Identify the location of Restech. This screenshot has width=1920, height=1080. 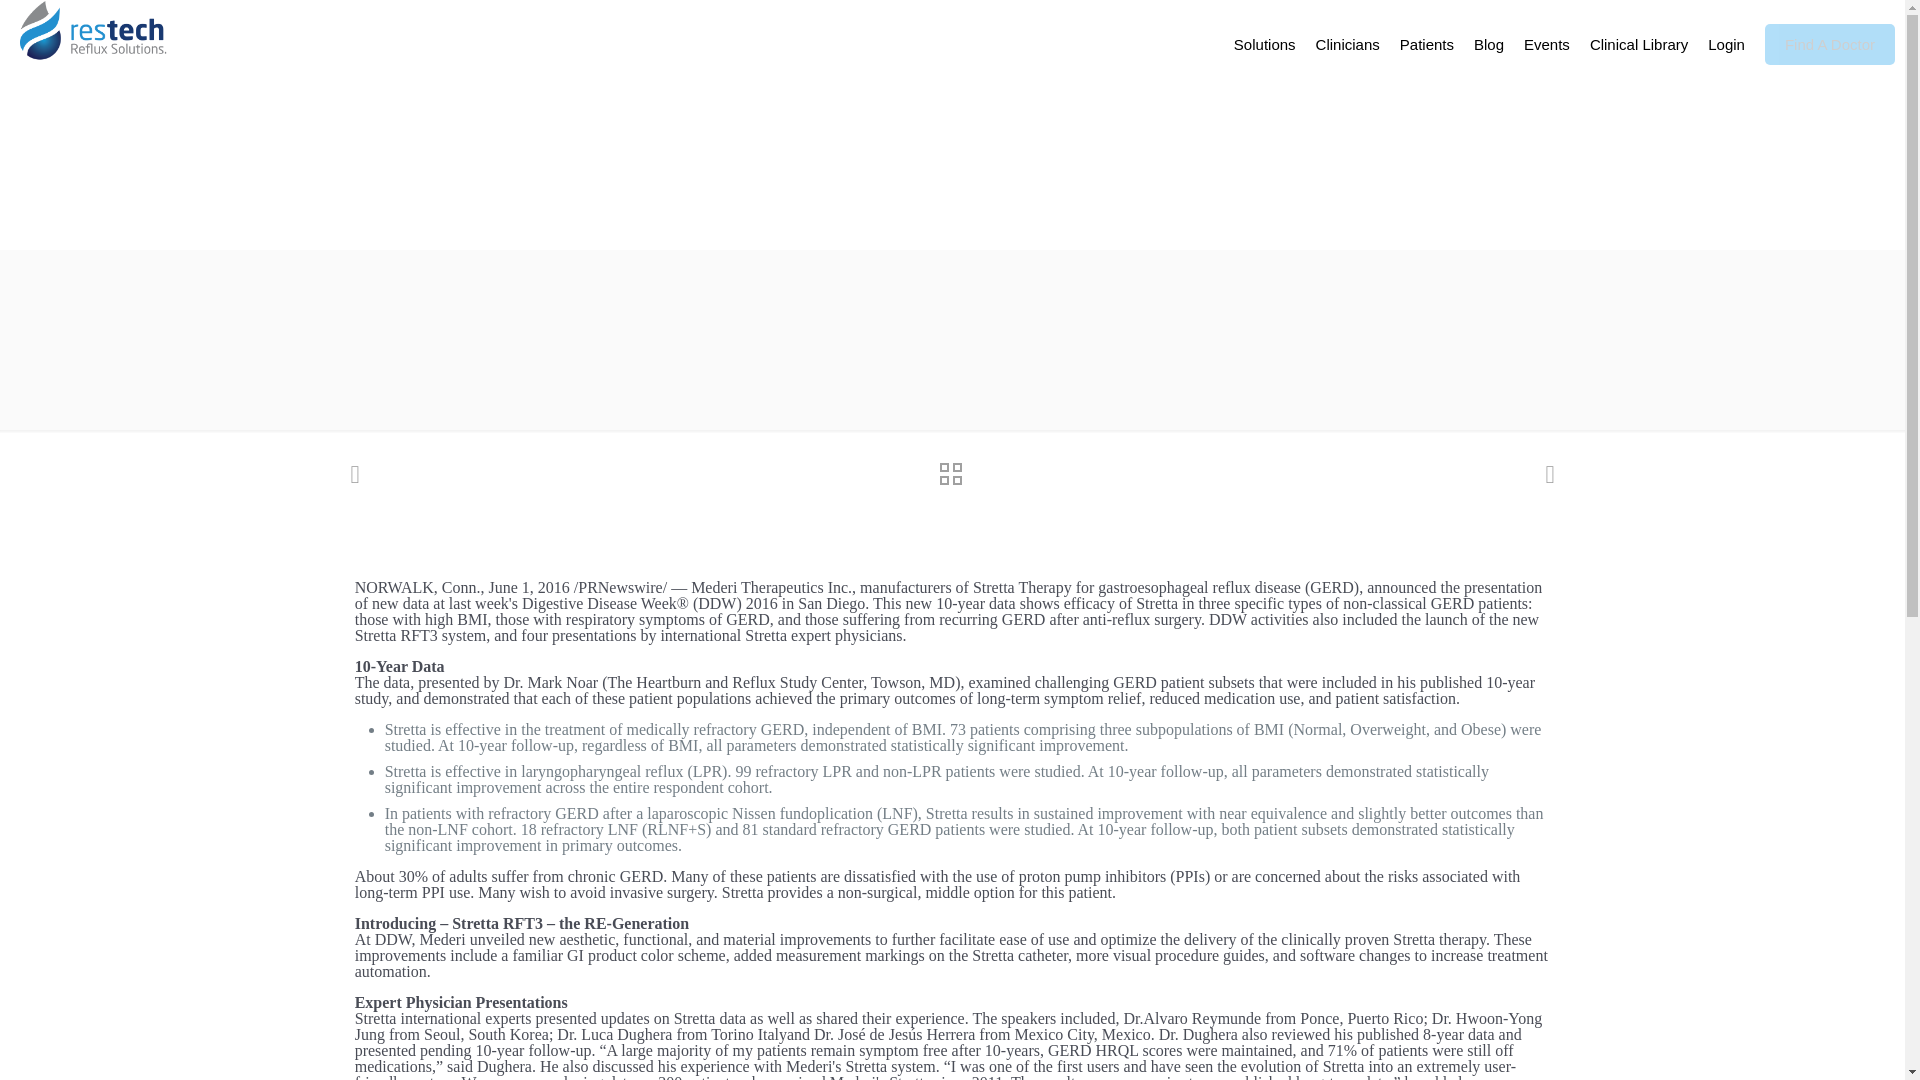
(93, 30).